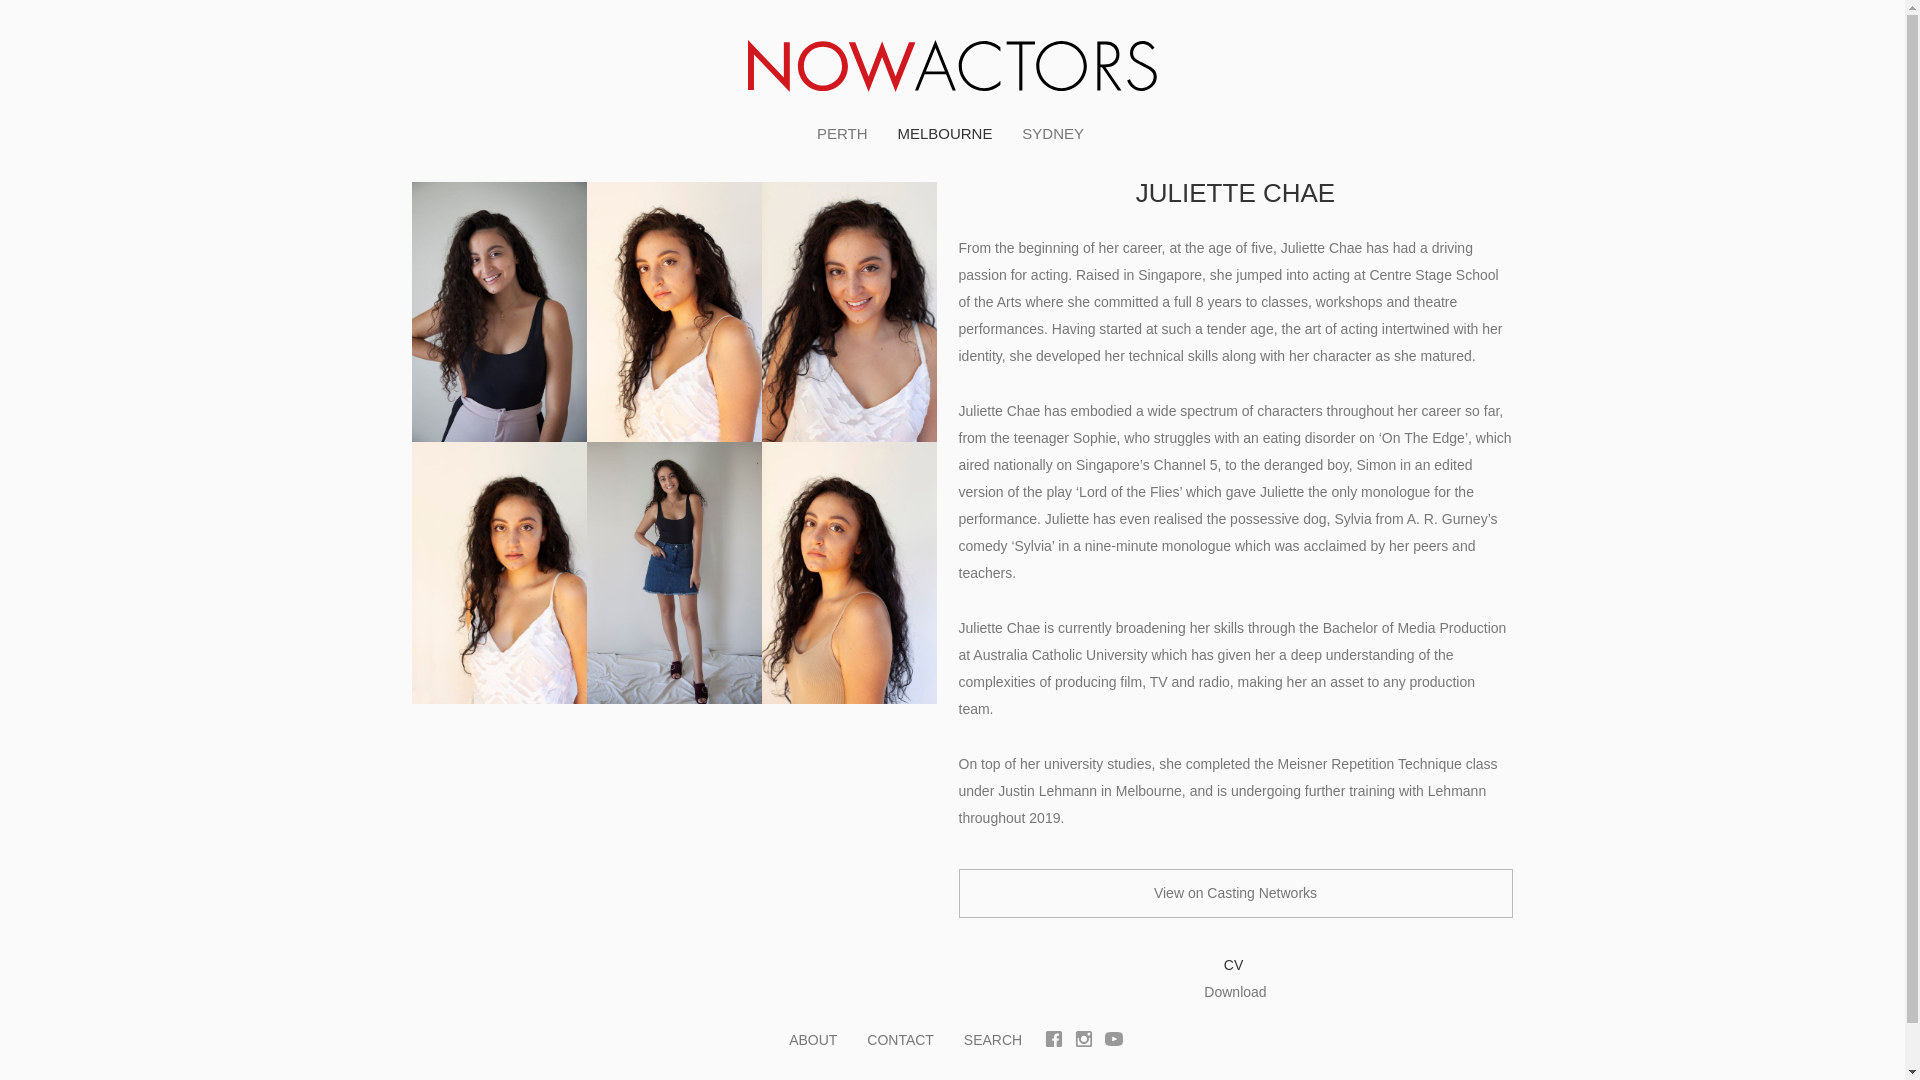 The width and height of the screenshot is (1920, 1080). What do you see at coordinates (993, 1040) in the screenshot?
I see `SEARCH` at bounding box center [993, 1040].